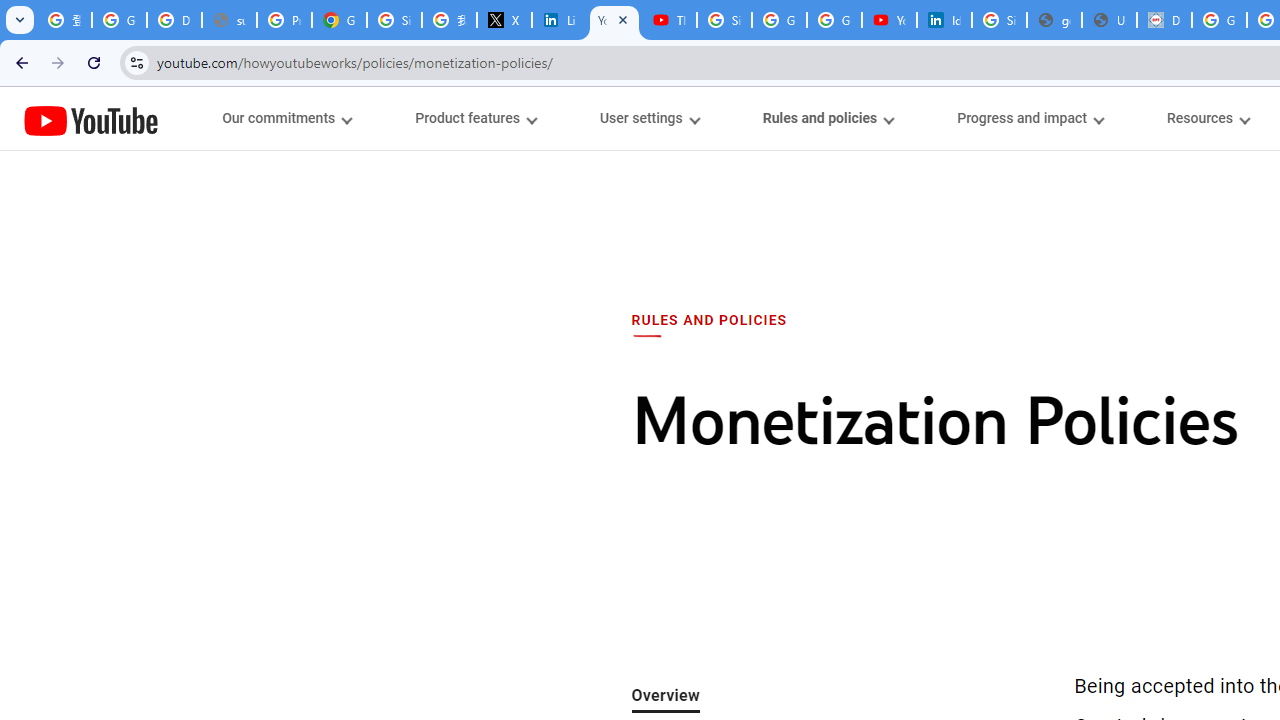 The height and width of the screenshot is (720, 1280). Describe the element at coordinates (614, 20) in the screenshot. I see `YouTube Content Monetization Policies - How YouTube Works` at that location.